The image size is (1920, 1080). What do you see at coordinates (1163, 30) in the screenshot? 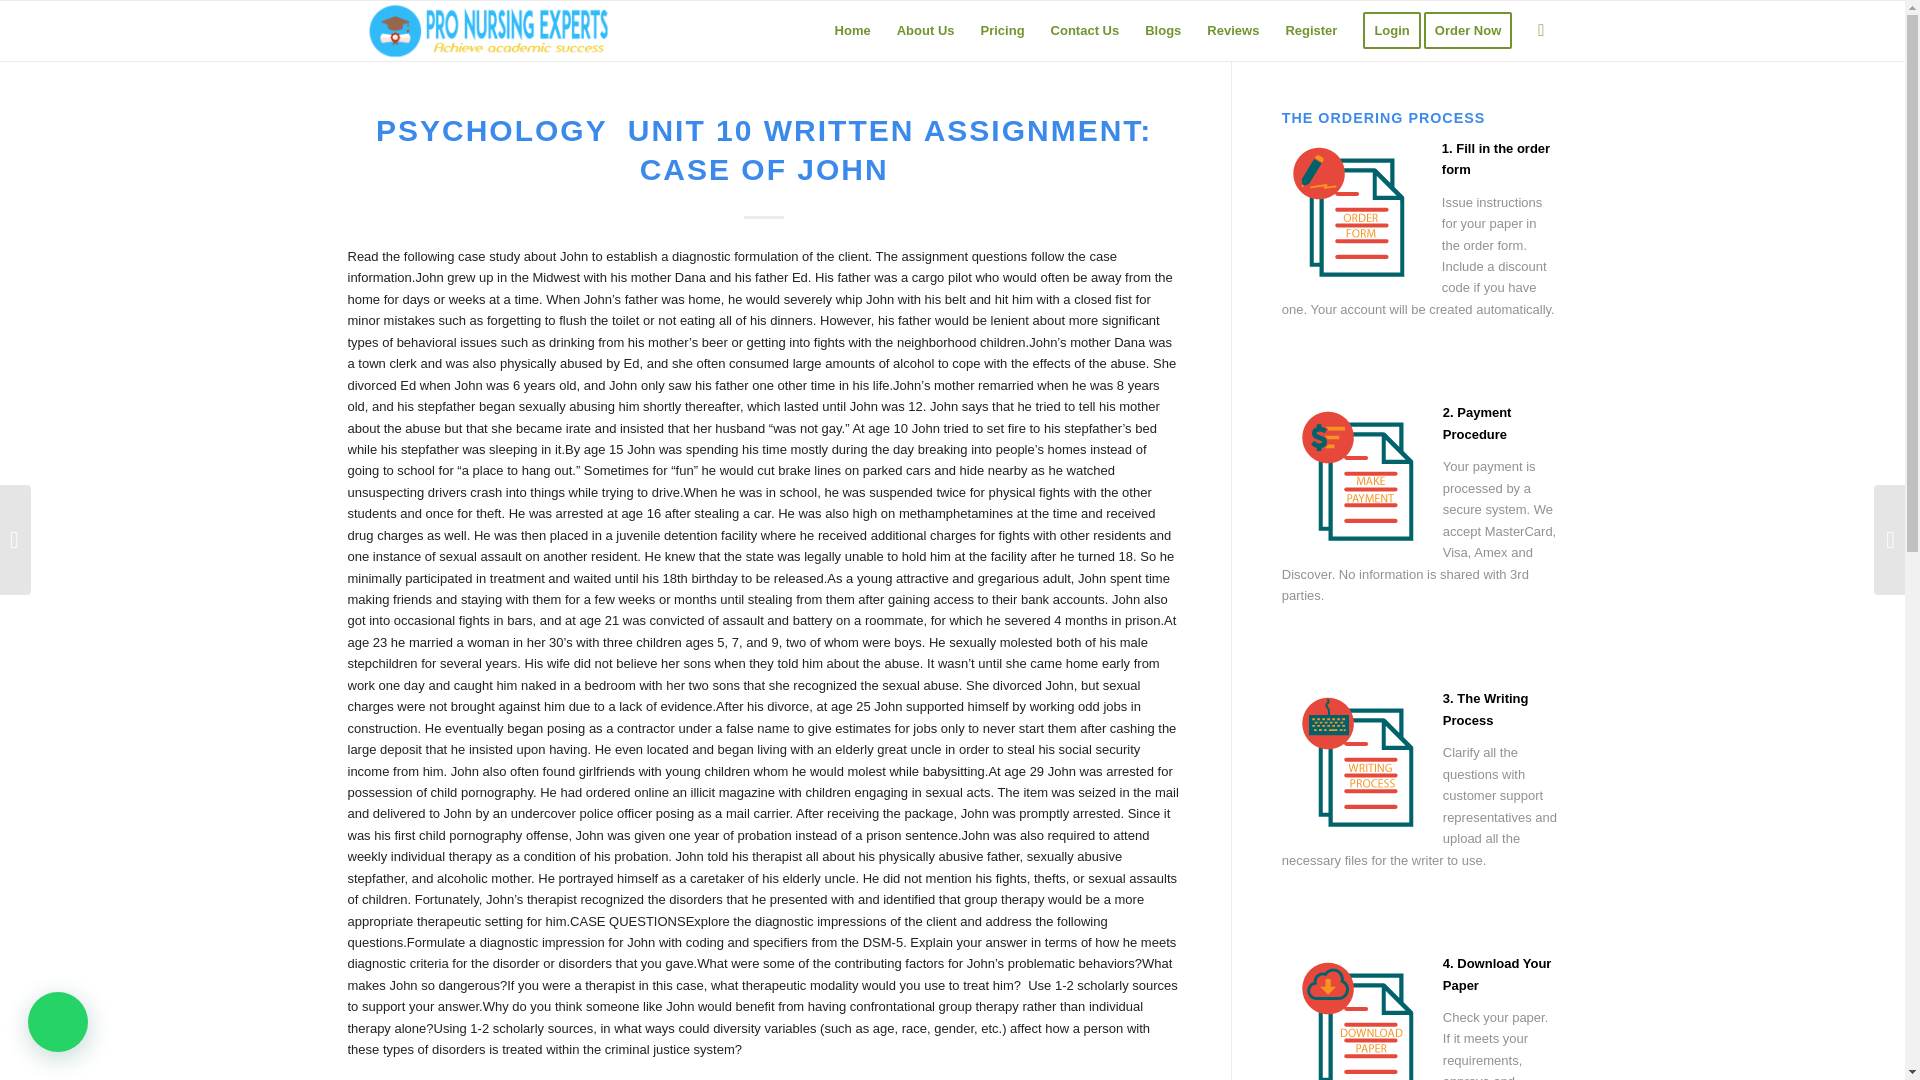
I see `Blogs` at bounding box center [1163, 30].